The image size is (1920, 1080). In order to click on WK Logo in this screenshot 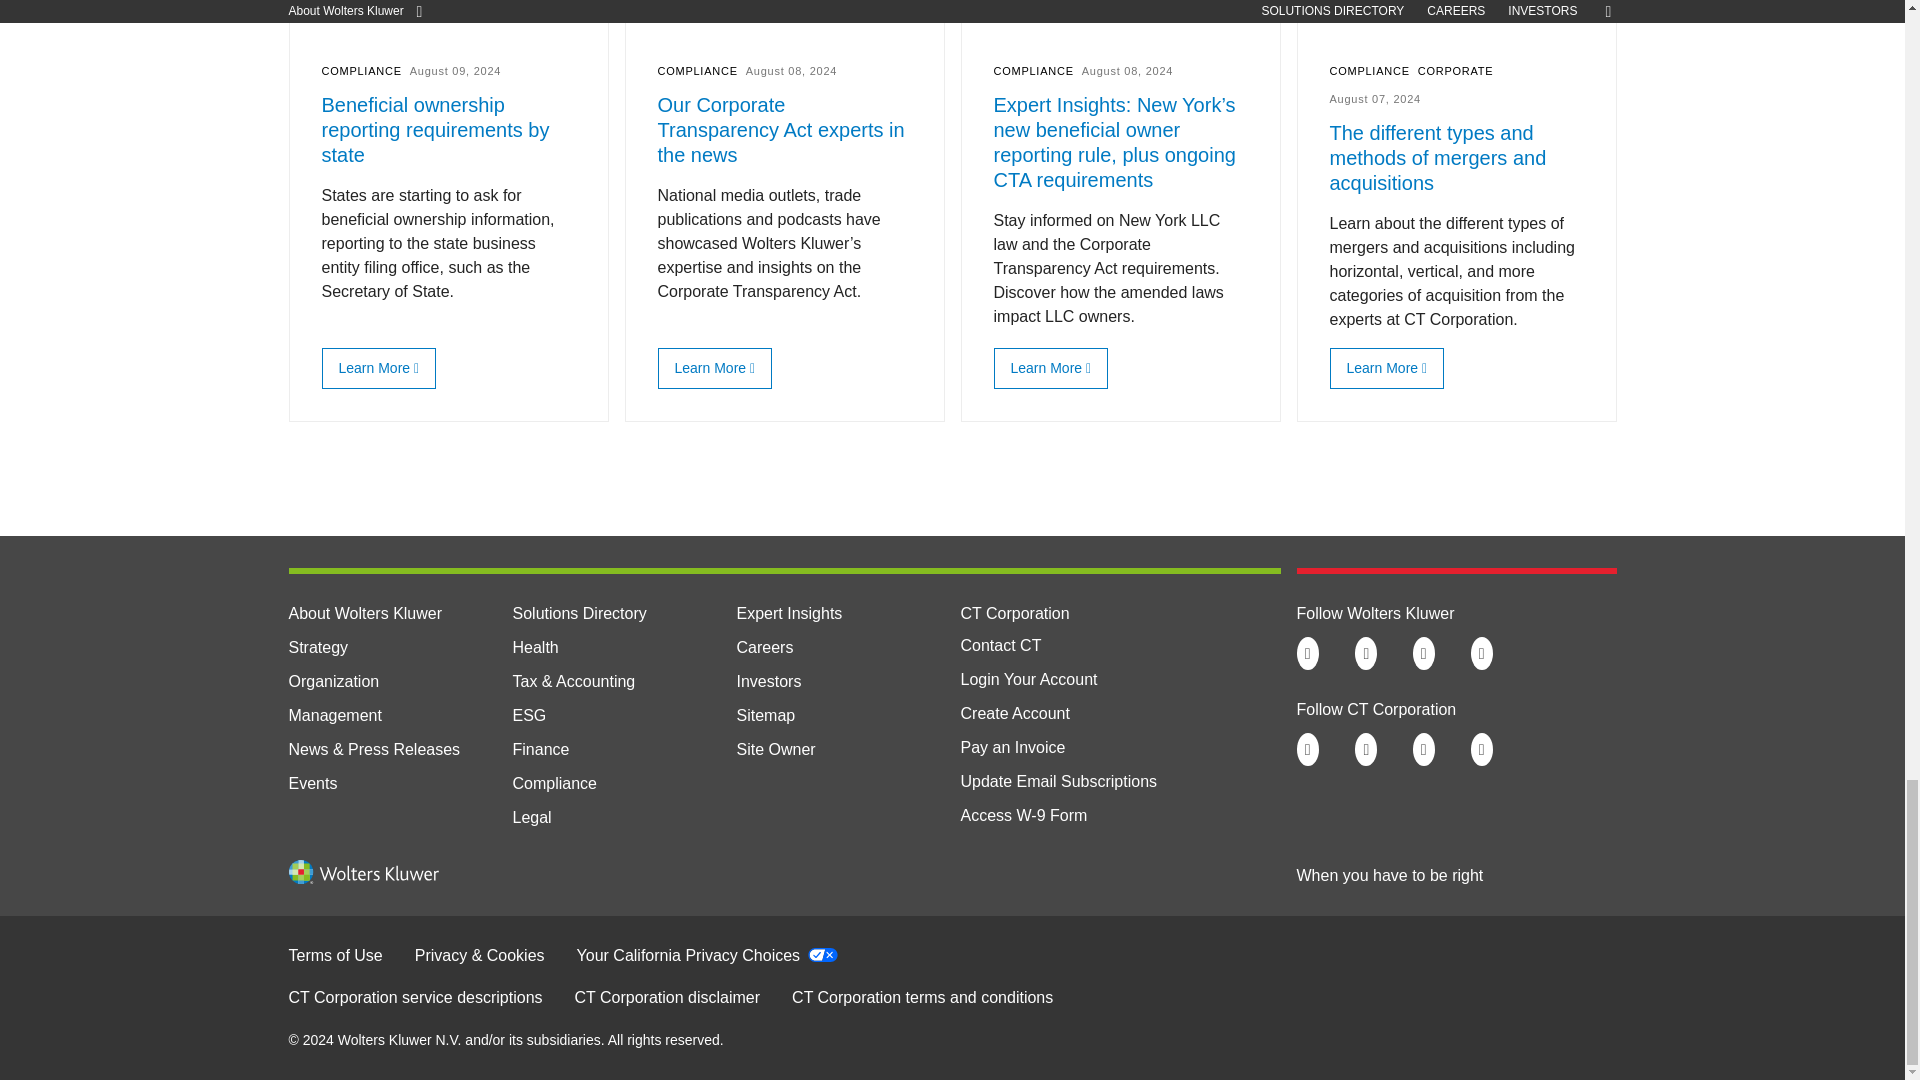, I will do `click(362, 872)`.